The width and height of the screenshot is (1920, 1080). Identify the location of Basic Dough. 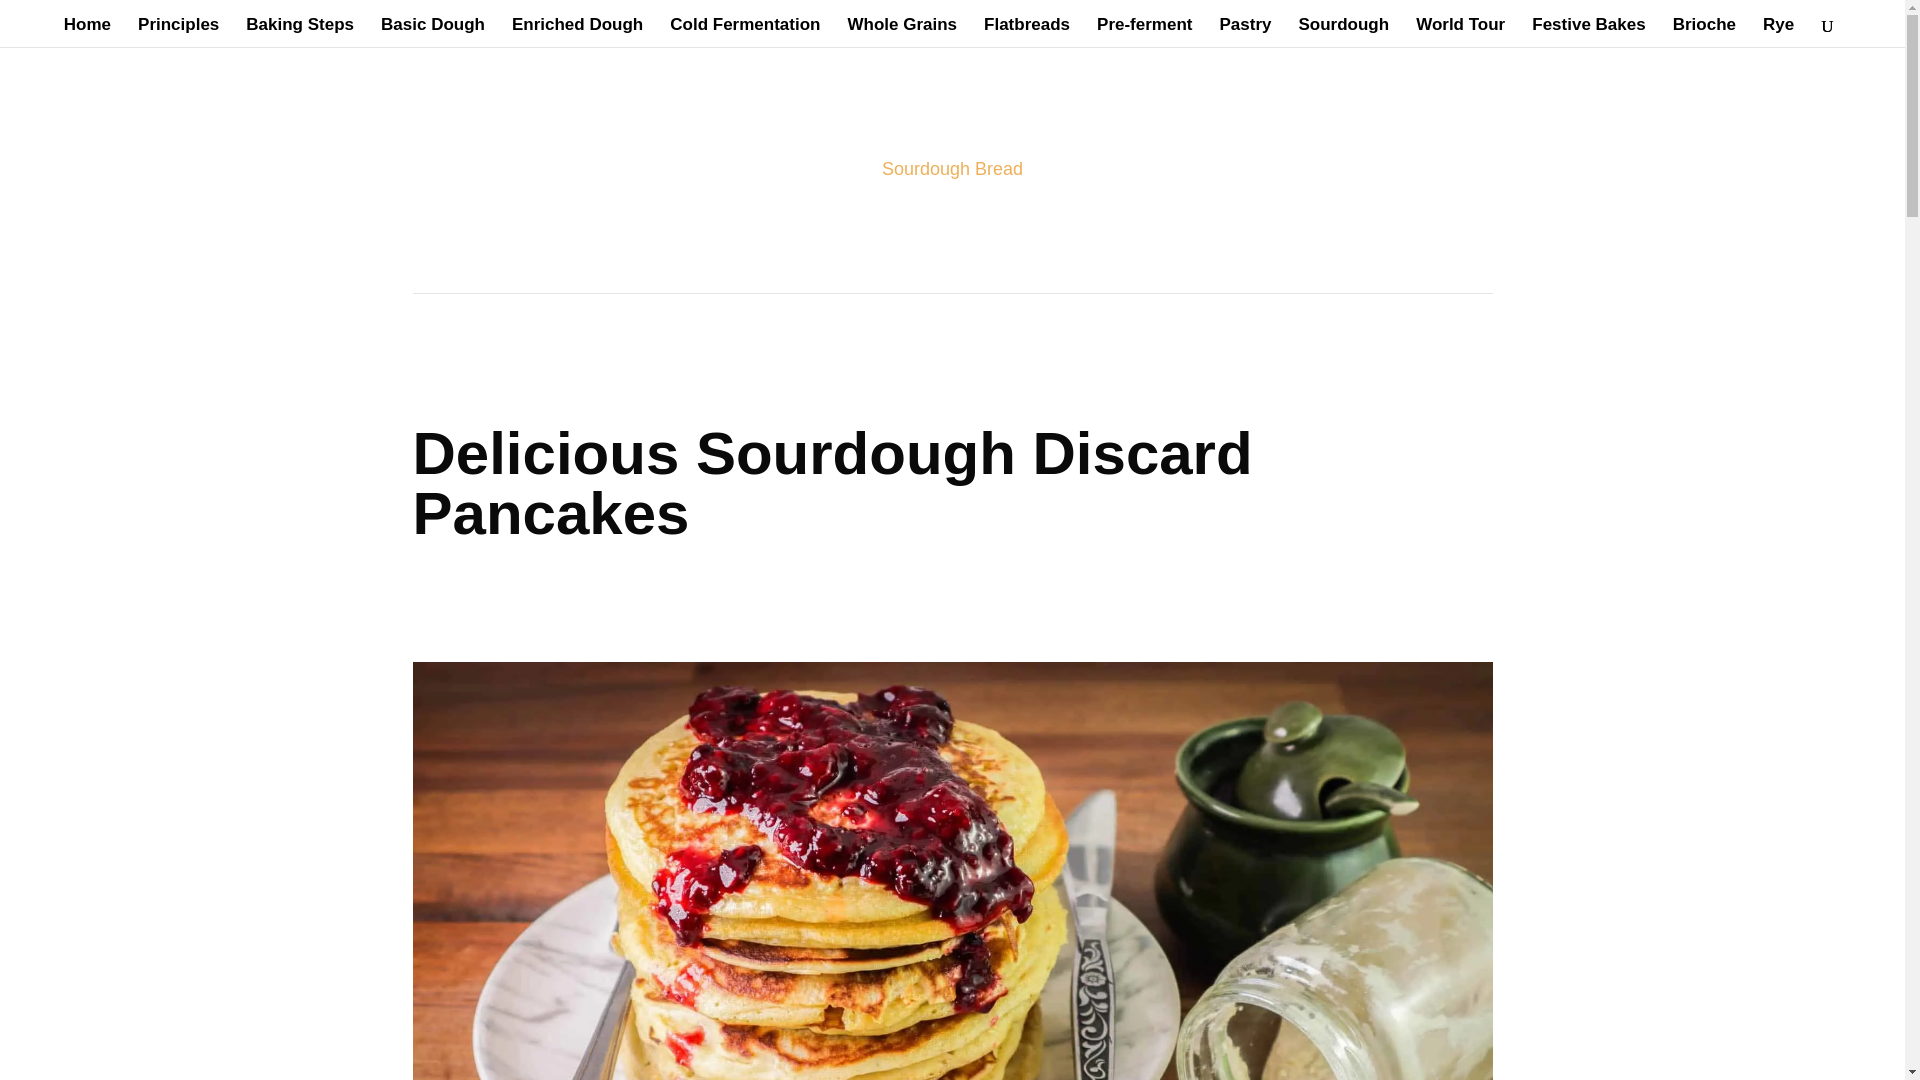
(432, 32).